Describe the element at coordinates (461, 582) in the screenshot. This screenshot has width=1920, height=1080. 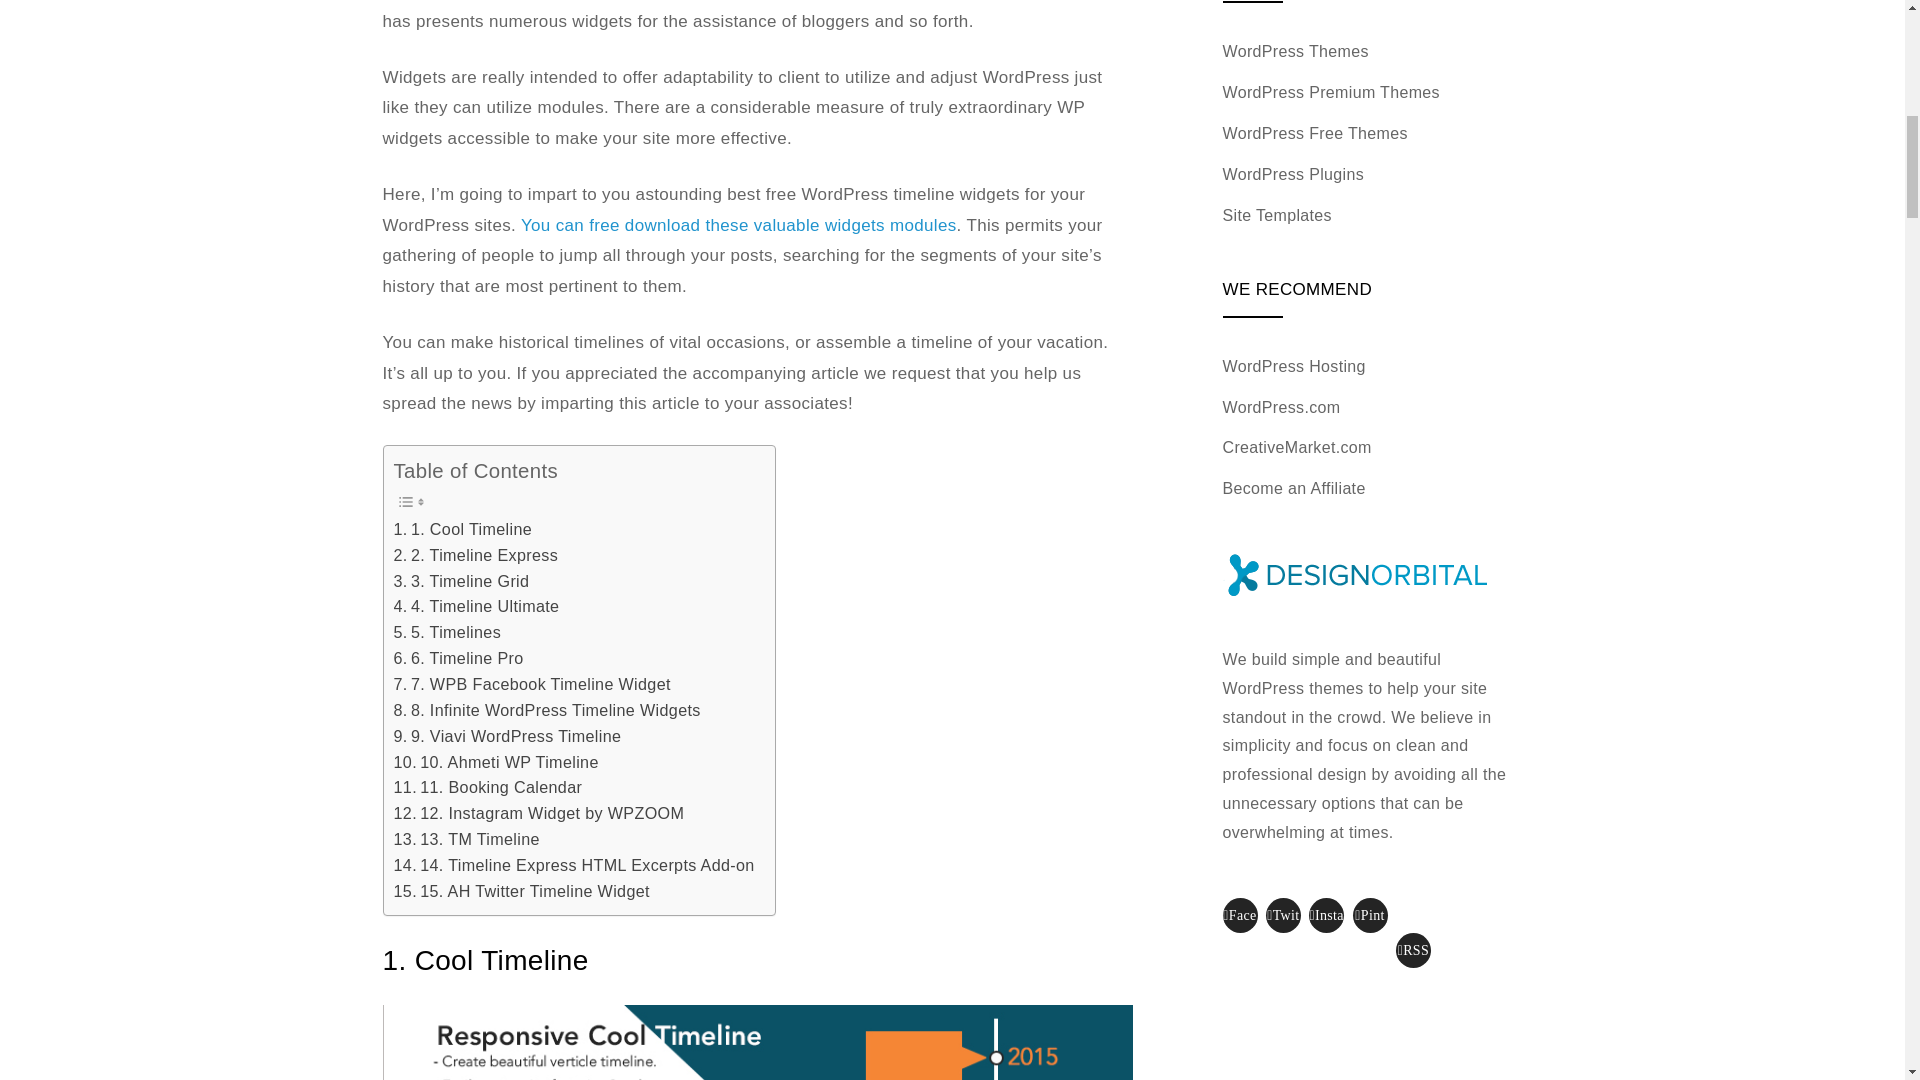
I see `3. Timeline Grid` at that location.